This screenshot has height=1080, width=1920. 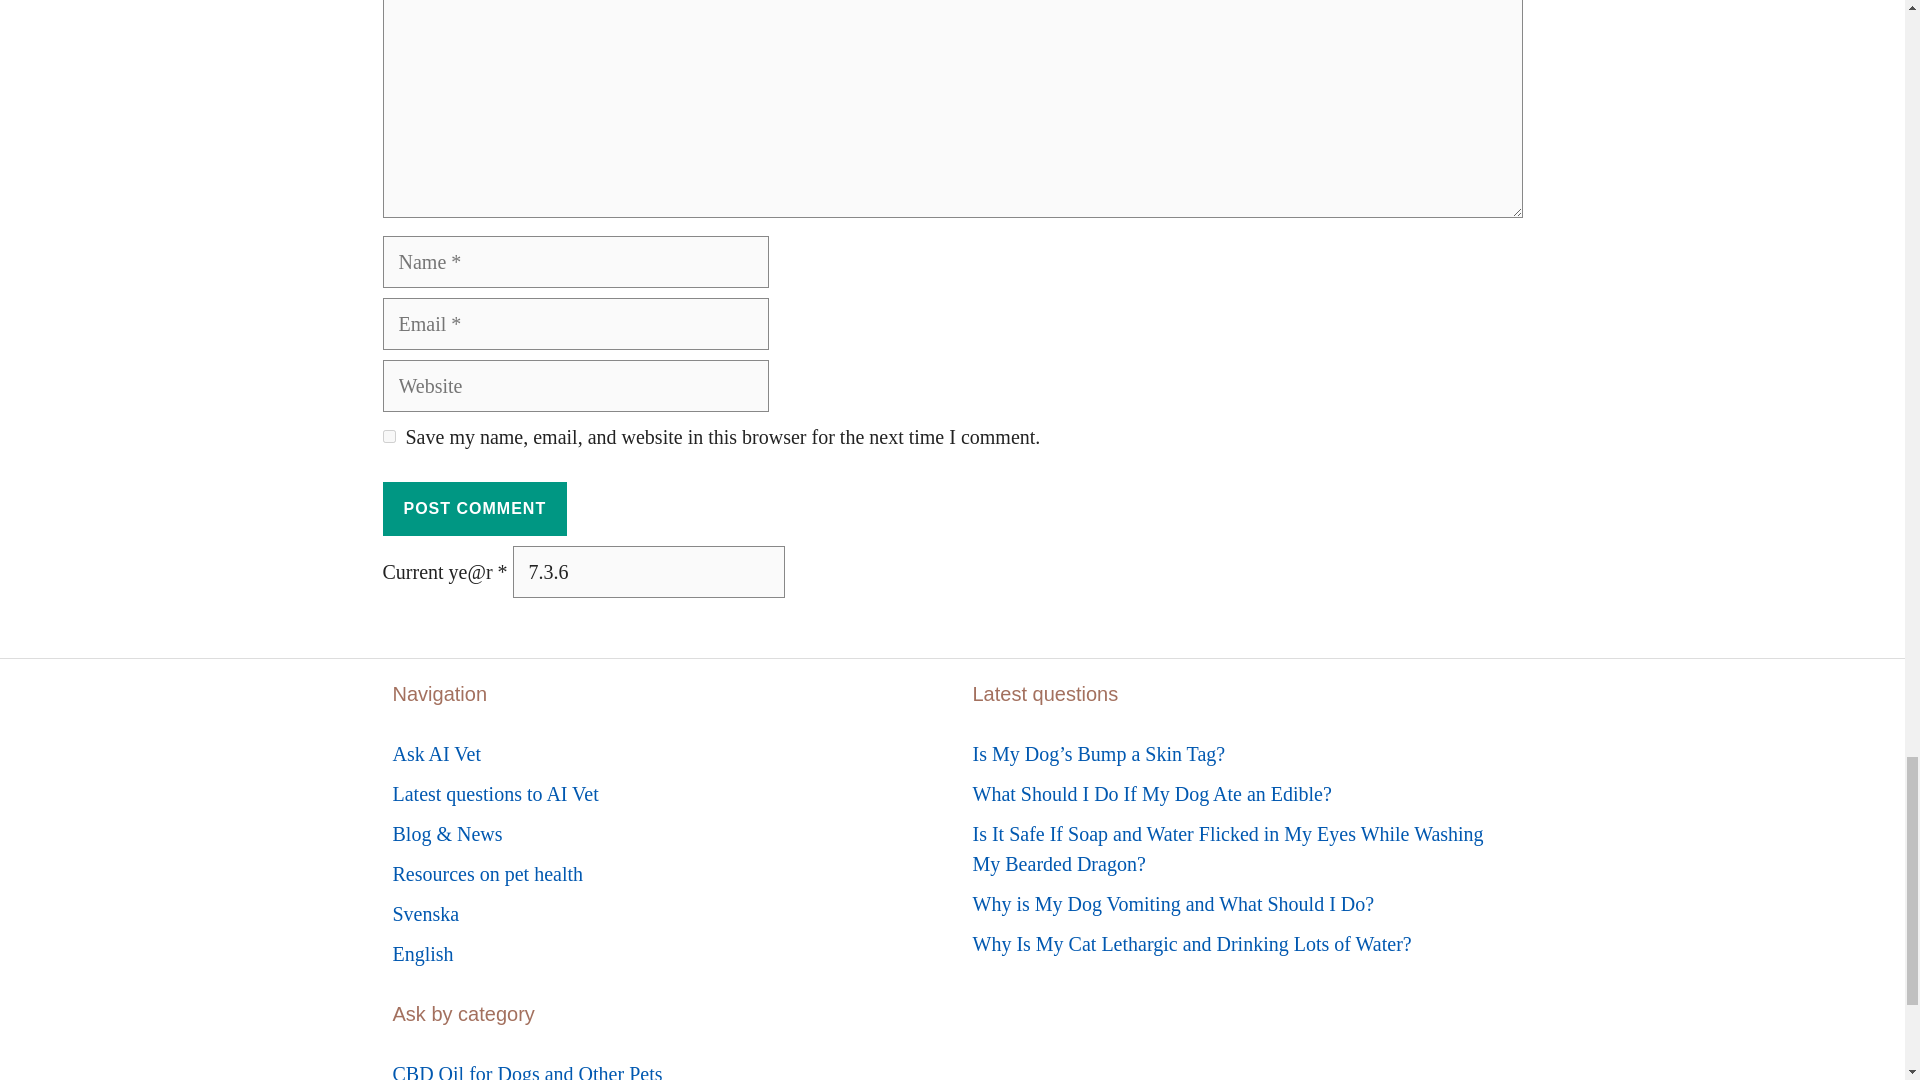 What do you see at coordinates (648, 572) in the screenshot?
I see `7.3.6` at bounding box center [648, 572].